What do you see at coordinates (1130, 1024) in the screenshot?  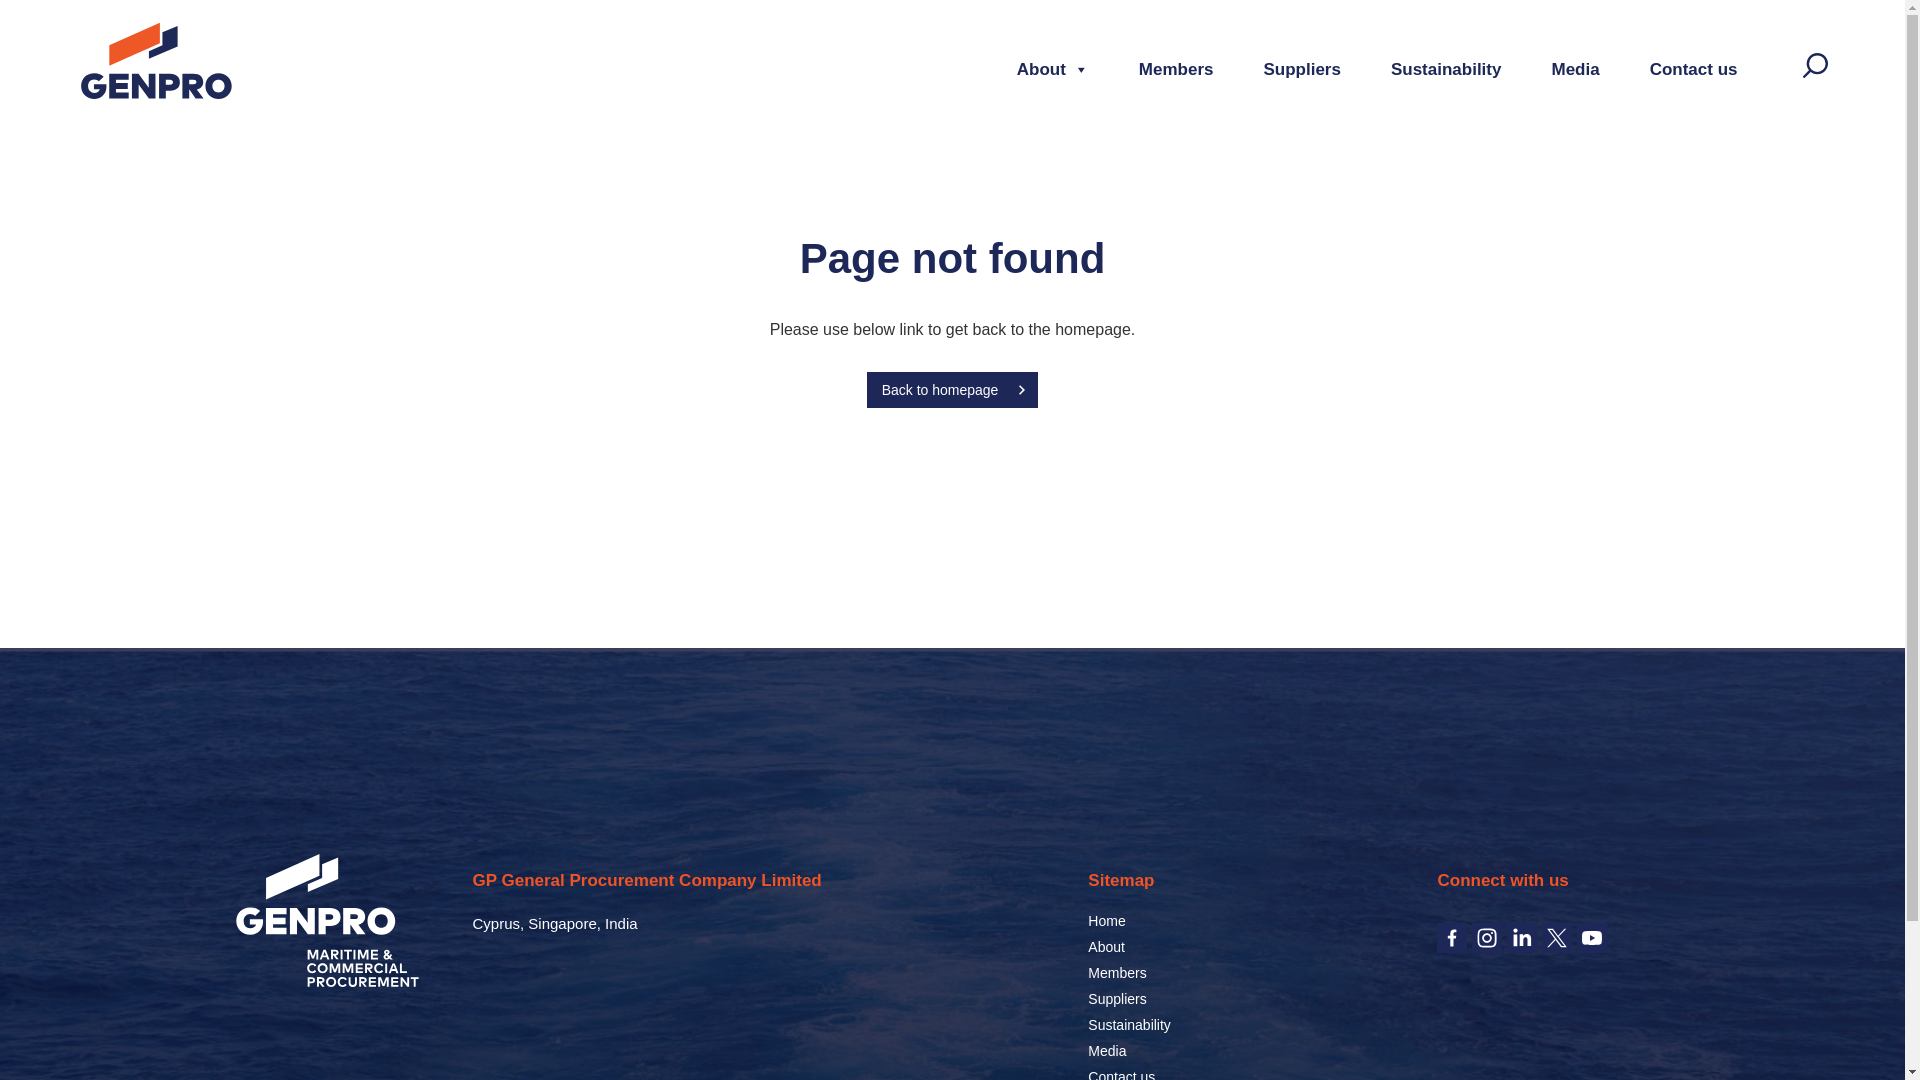 I see `Sustainability` at bounding box center [1130, 1024].